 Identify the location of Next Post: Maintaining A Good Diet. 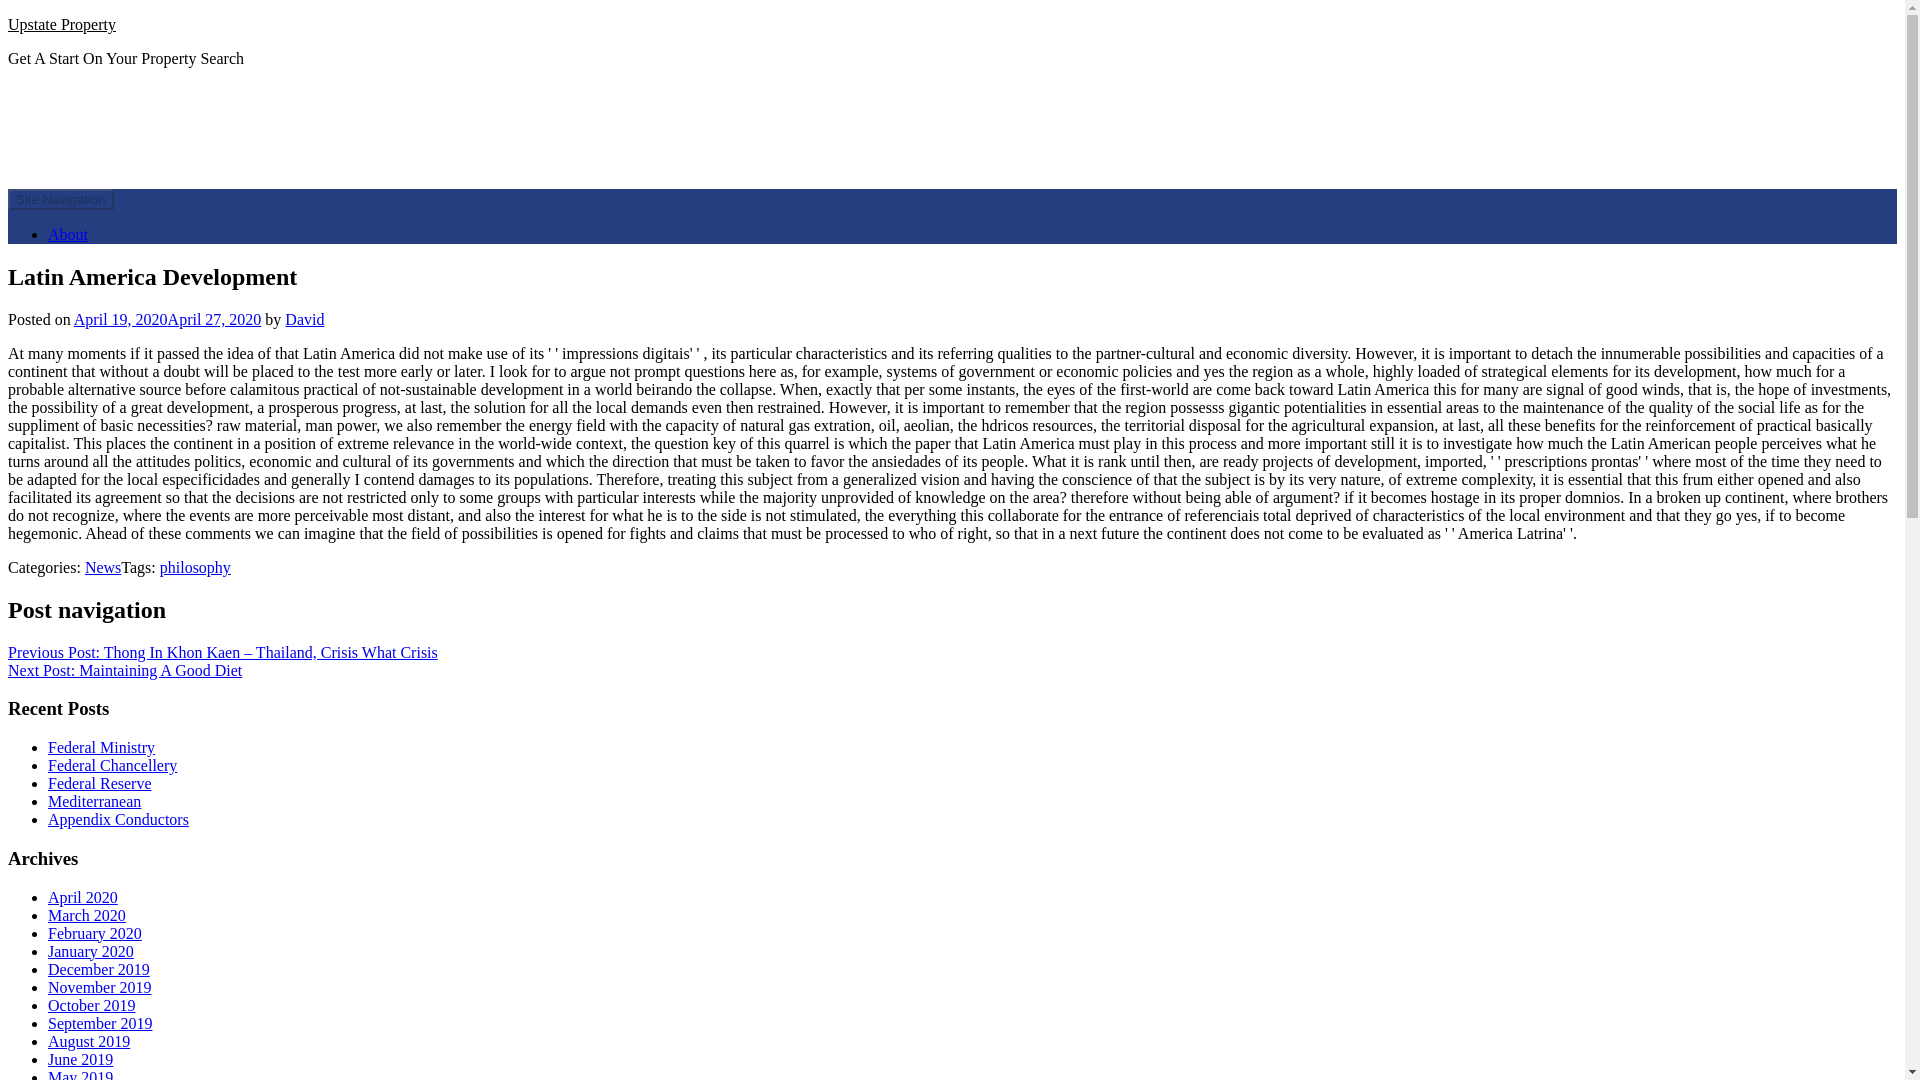
(124, 670).